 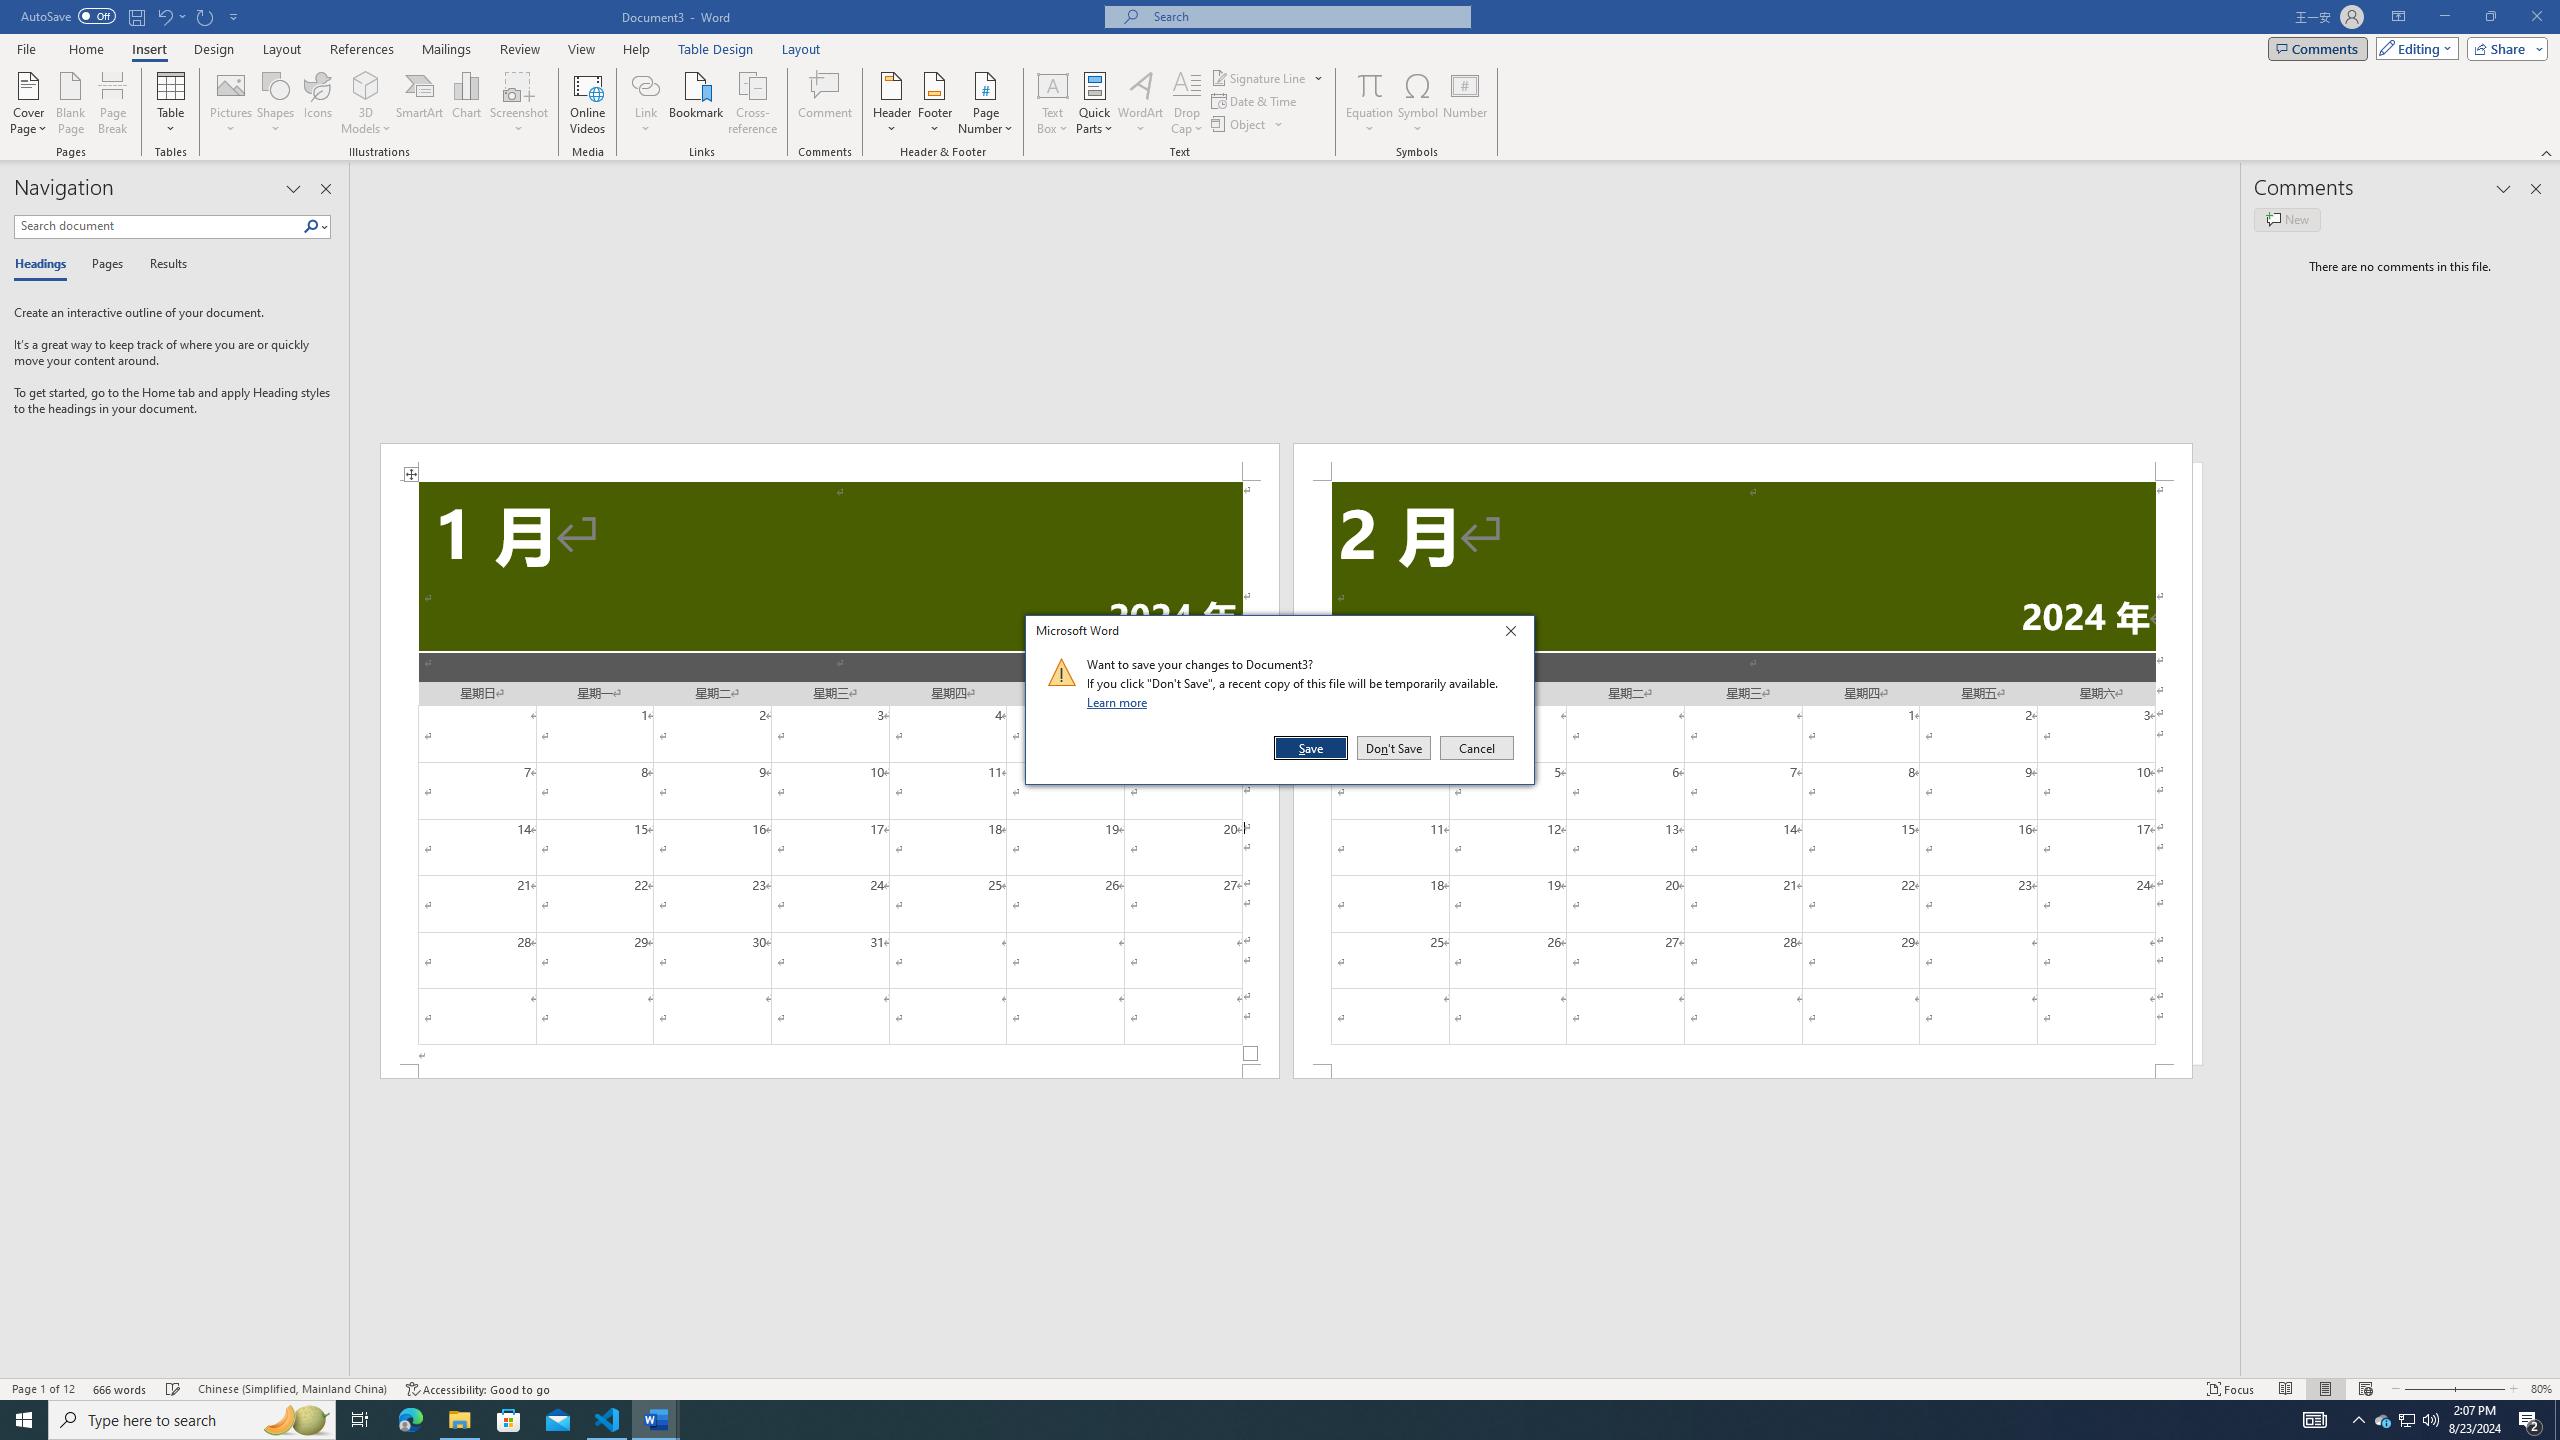 What do you see at coordinates (1248, 124) in the screenshot?
I see `Object...` at bounding box center [1248, 124].